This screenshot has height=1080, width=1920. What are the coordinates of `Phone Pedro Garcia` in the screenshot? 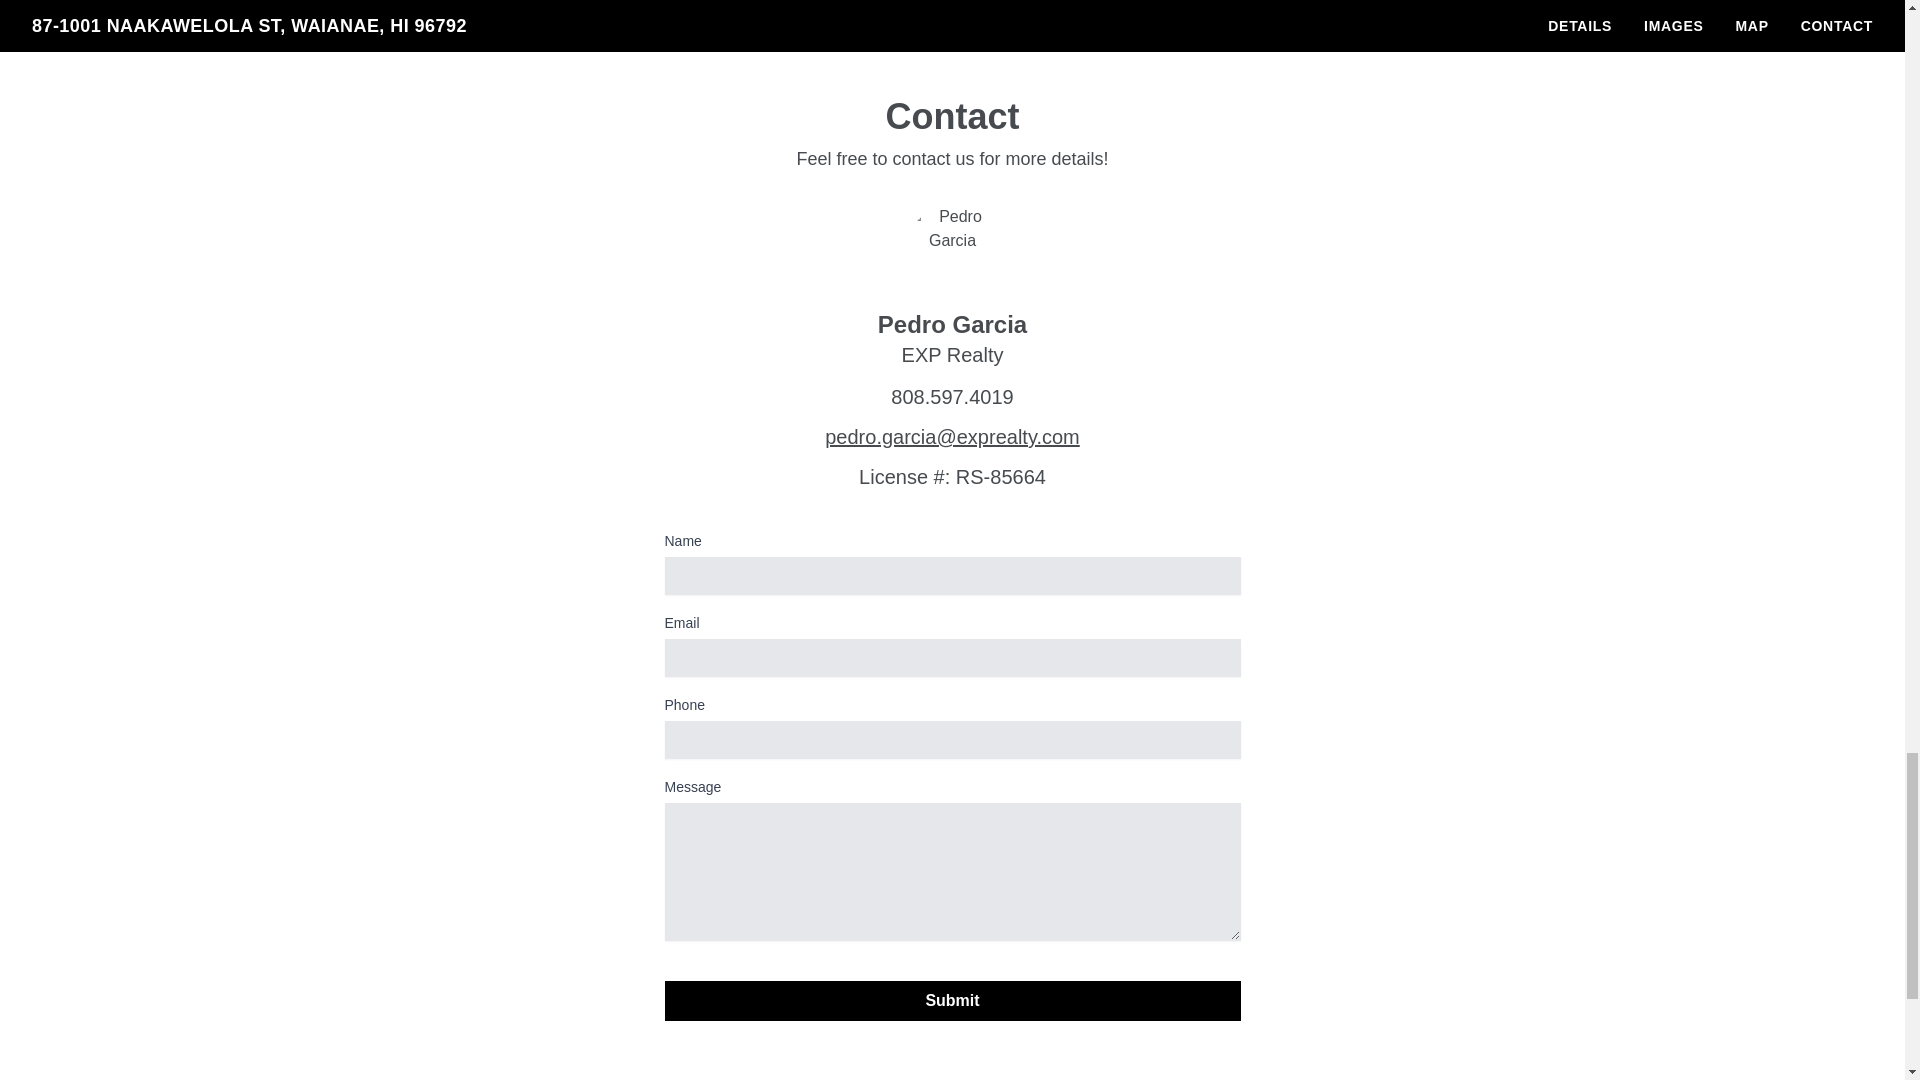 It's located at (952, 396).